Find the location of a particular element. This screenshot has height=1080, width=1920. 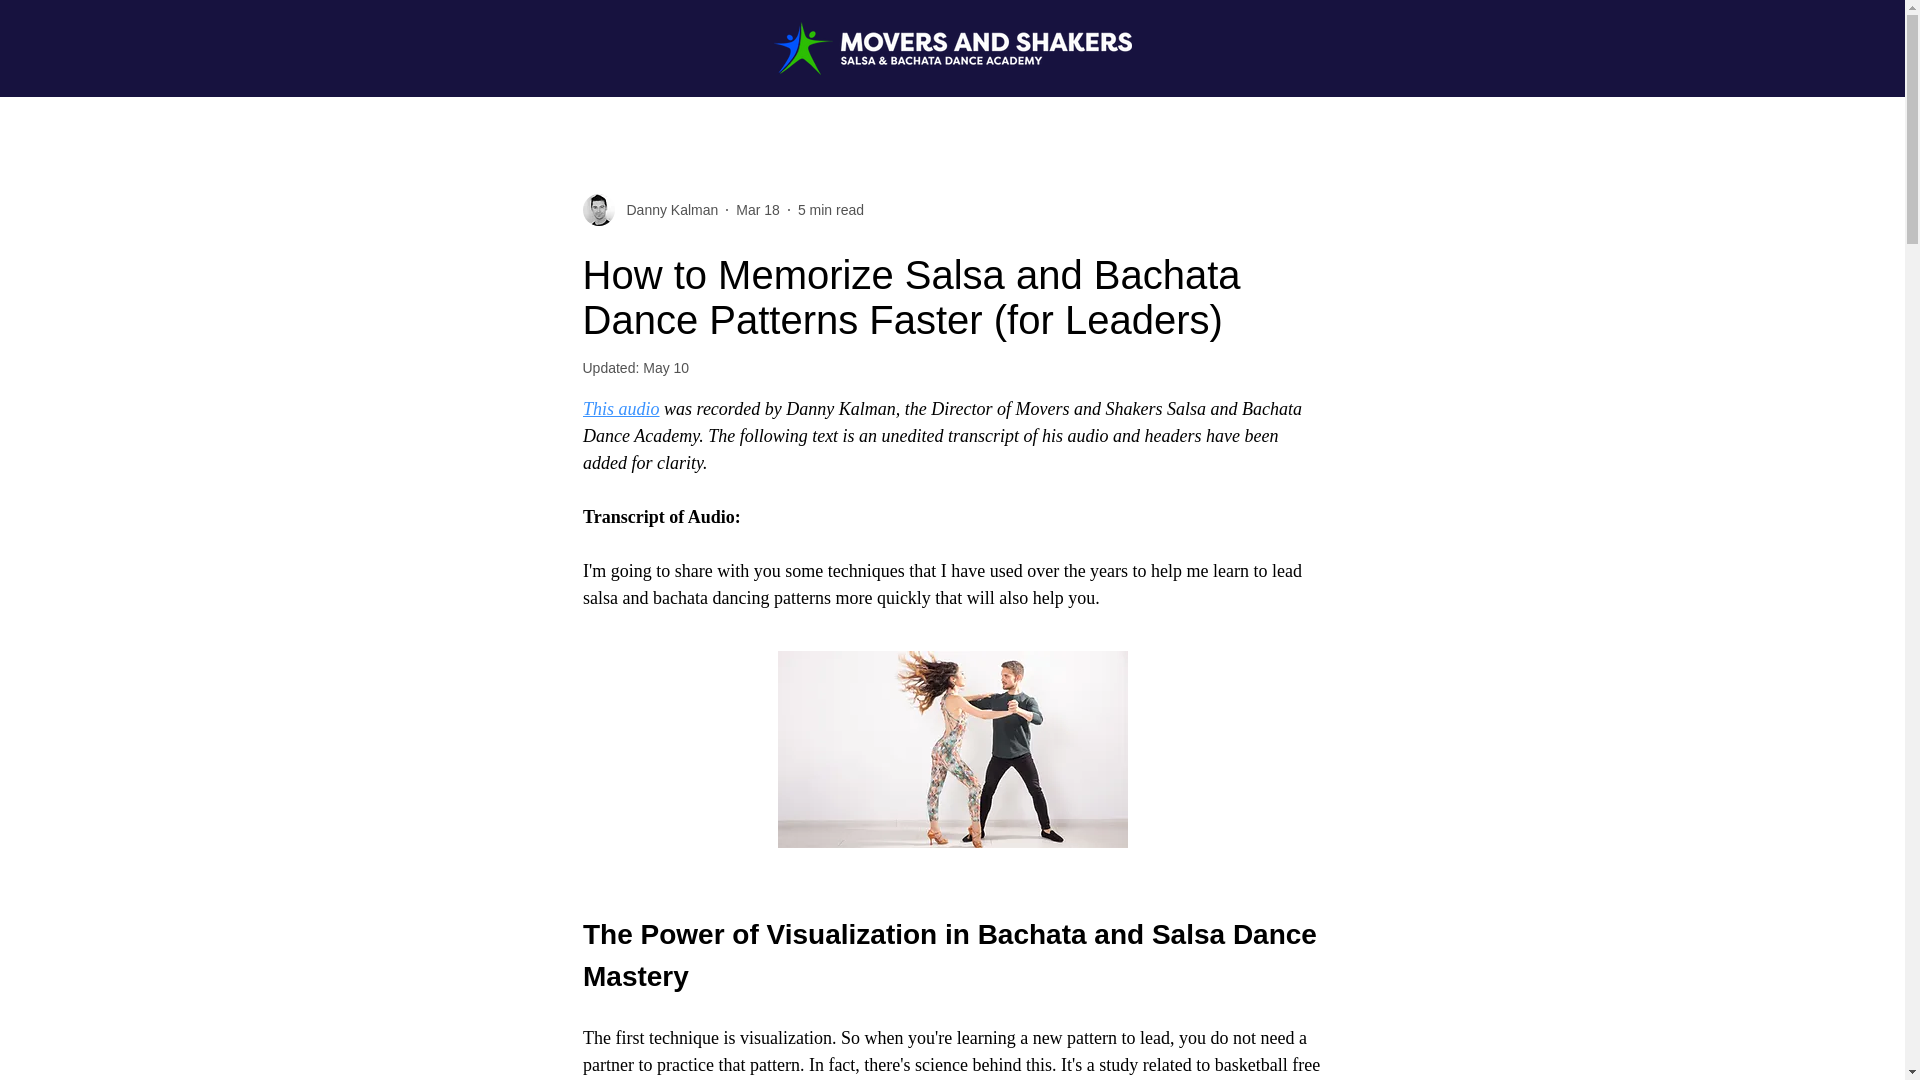

Danny Kalman is located at coordinates (650, 210).